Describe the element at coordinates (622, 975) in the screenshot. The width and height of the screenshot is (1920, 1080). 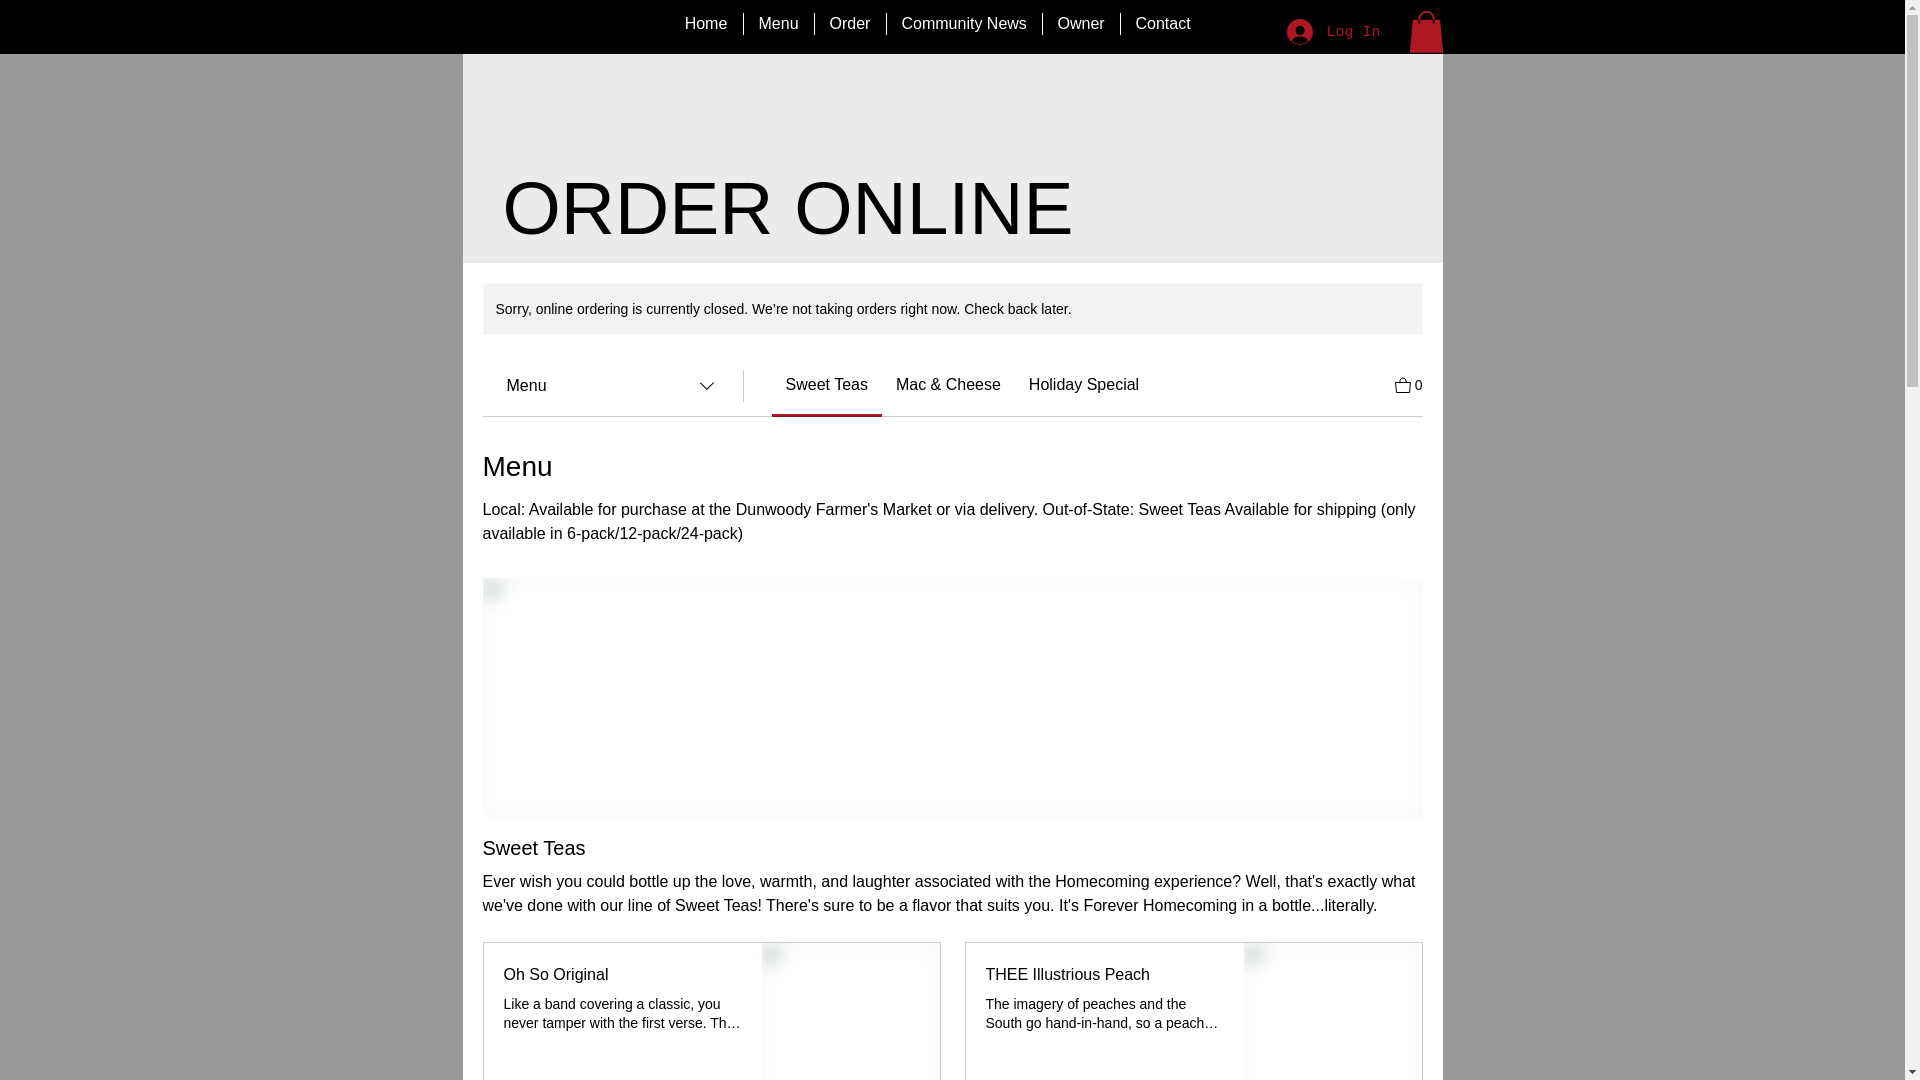
I see `Oh So Original` at that location.